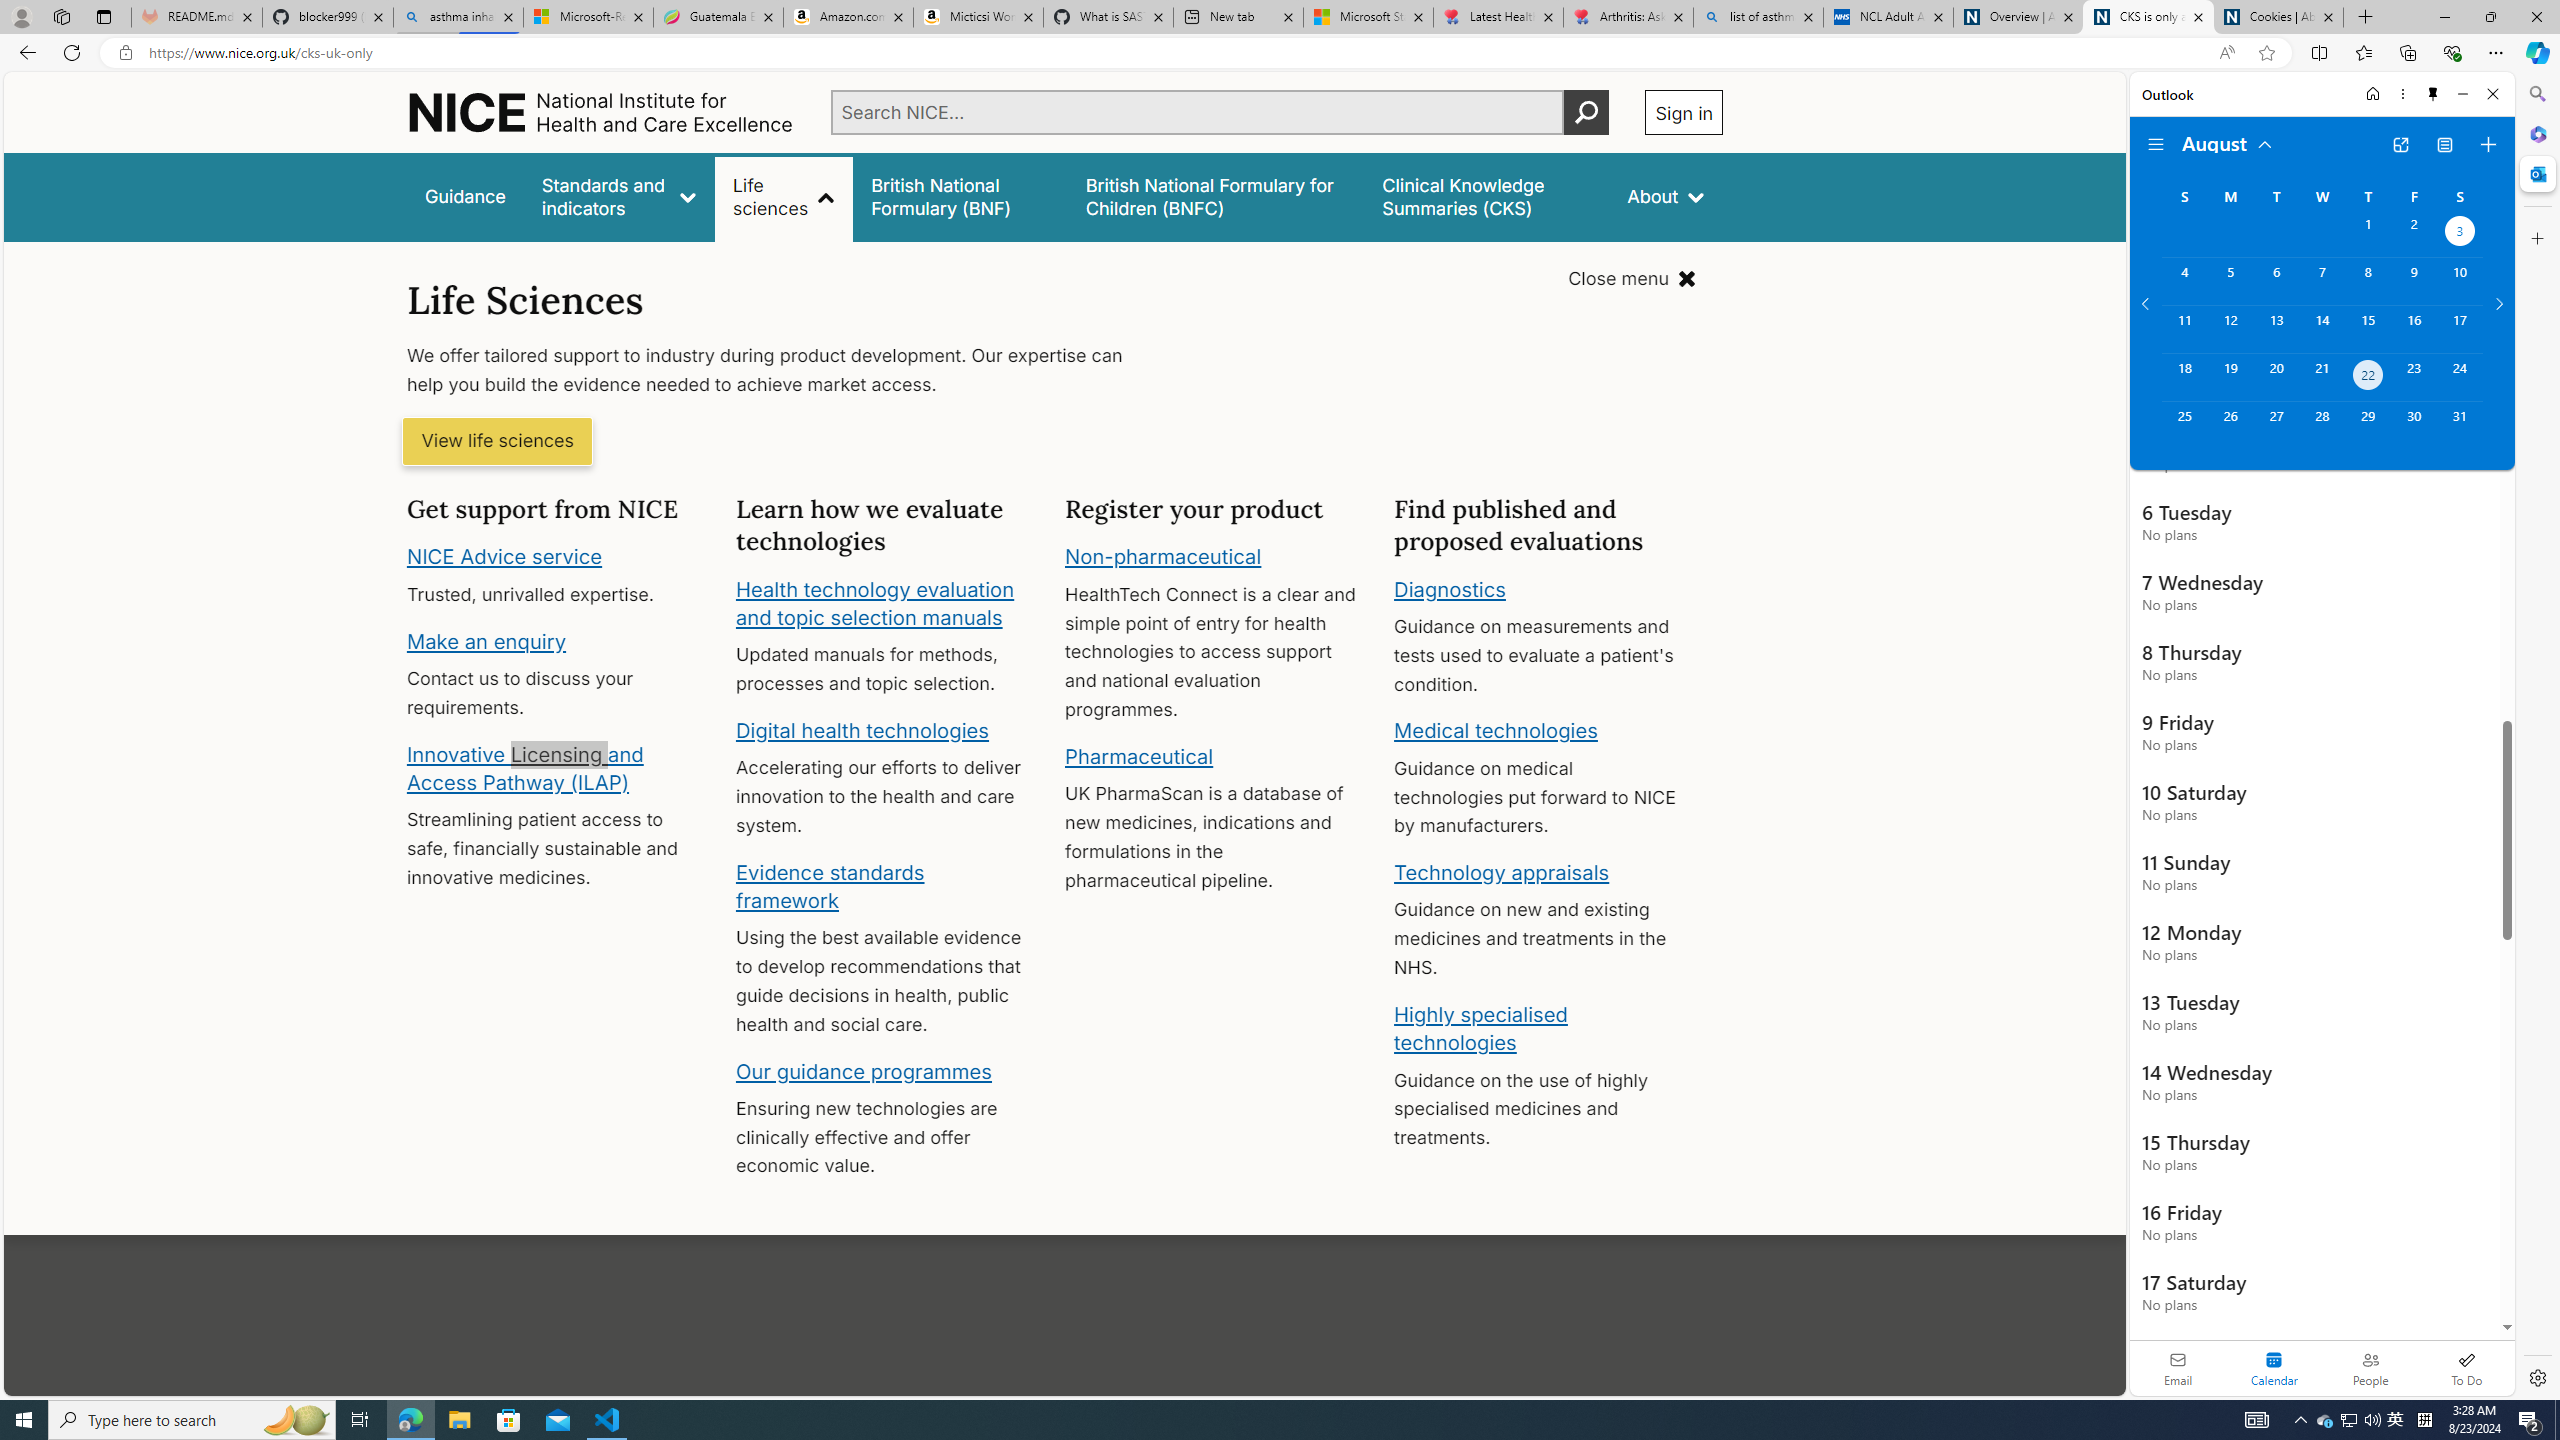 This screenshot has height=1440, width=2560. What do you see at coordinates (2274, 1368) in the screenshot?
I see `Selected calendar module. Date today is 22` at bounding box center [2274, 1368].